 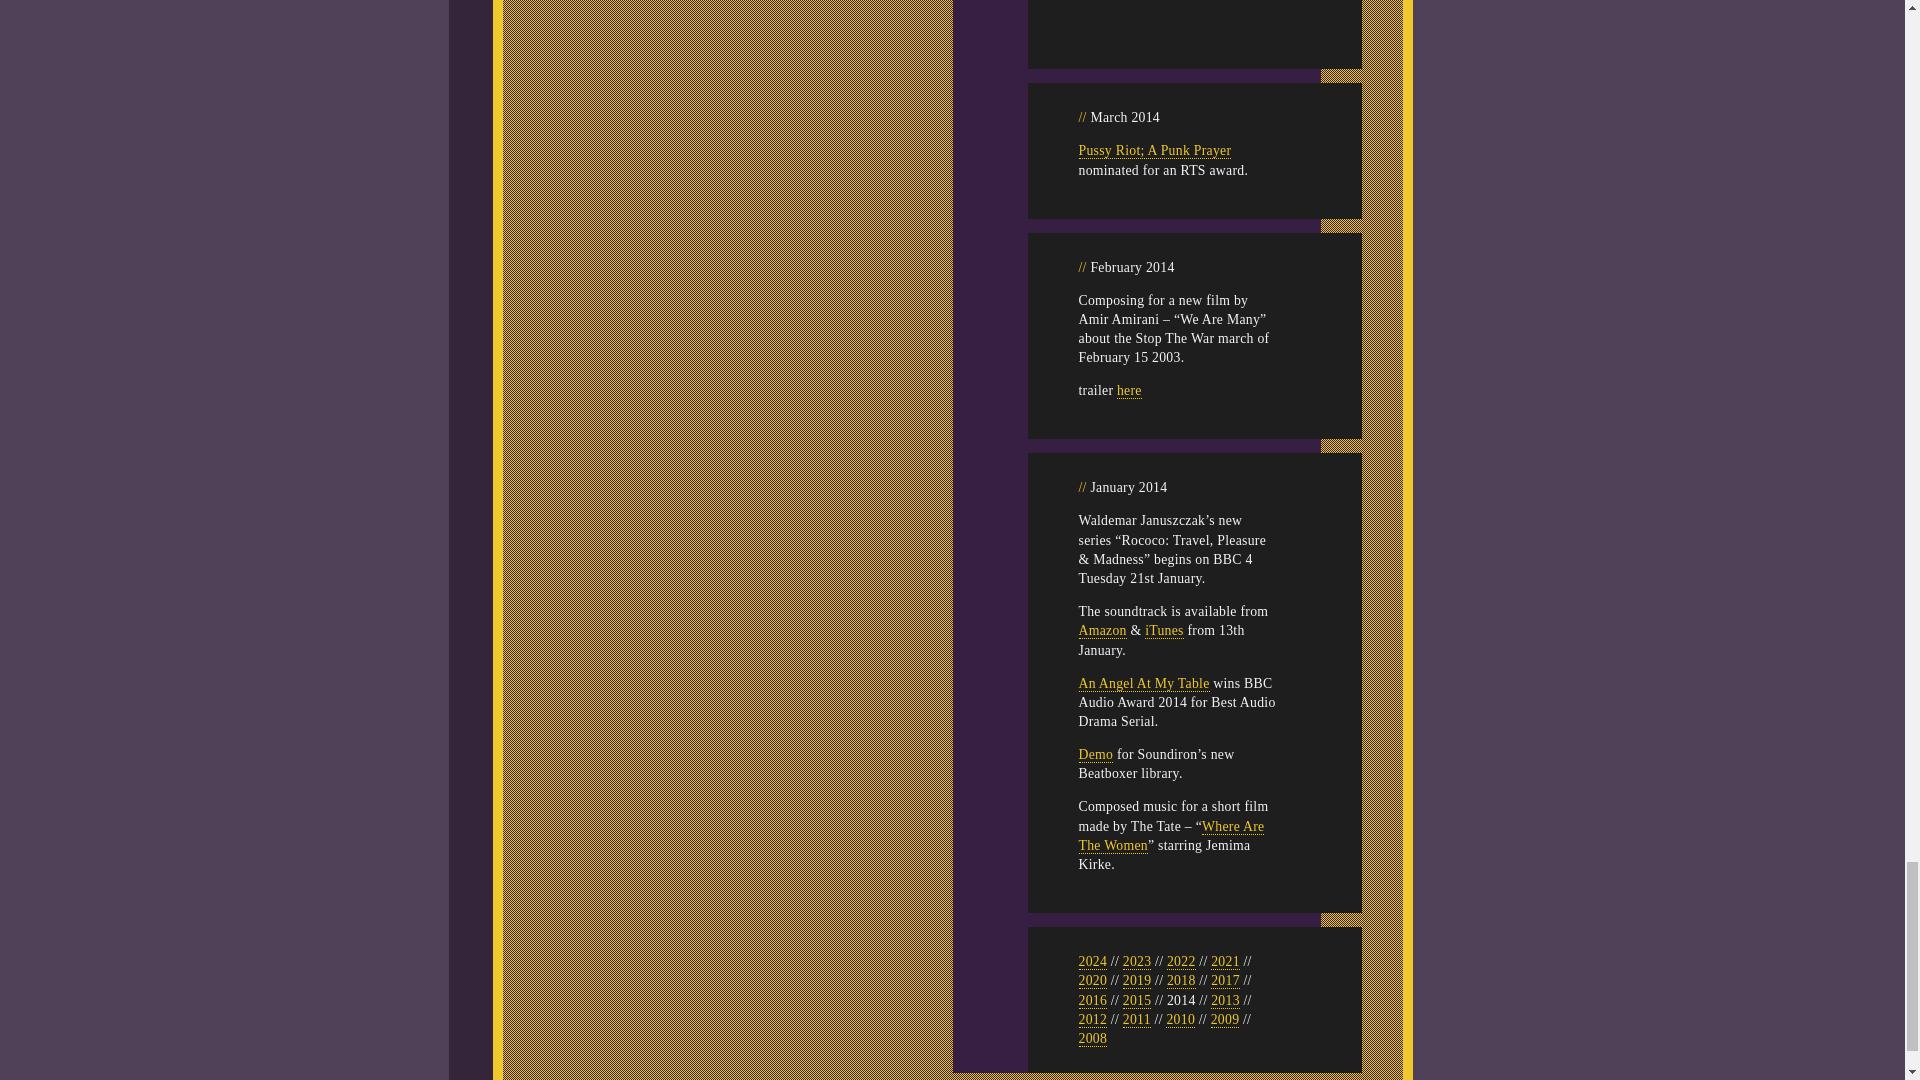 What do you see at coordinates (1154, 150) in the screenshot?
I see `Pussy Riot; A Punk Prayer` at bounding box center [1154, 150].